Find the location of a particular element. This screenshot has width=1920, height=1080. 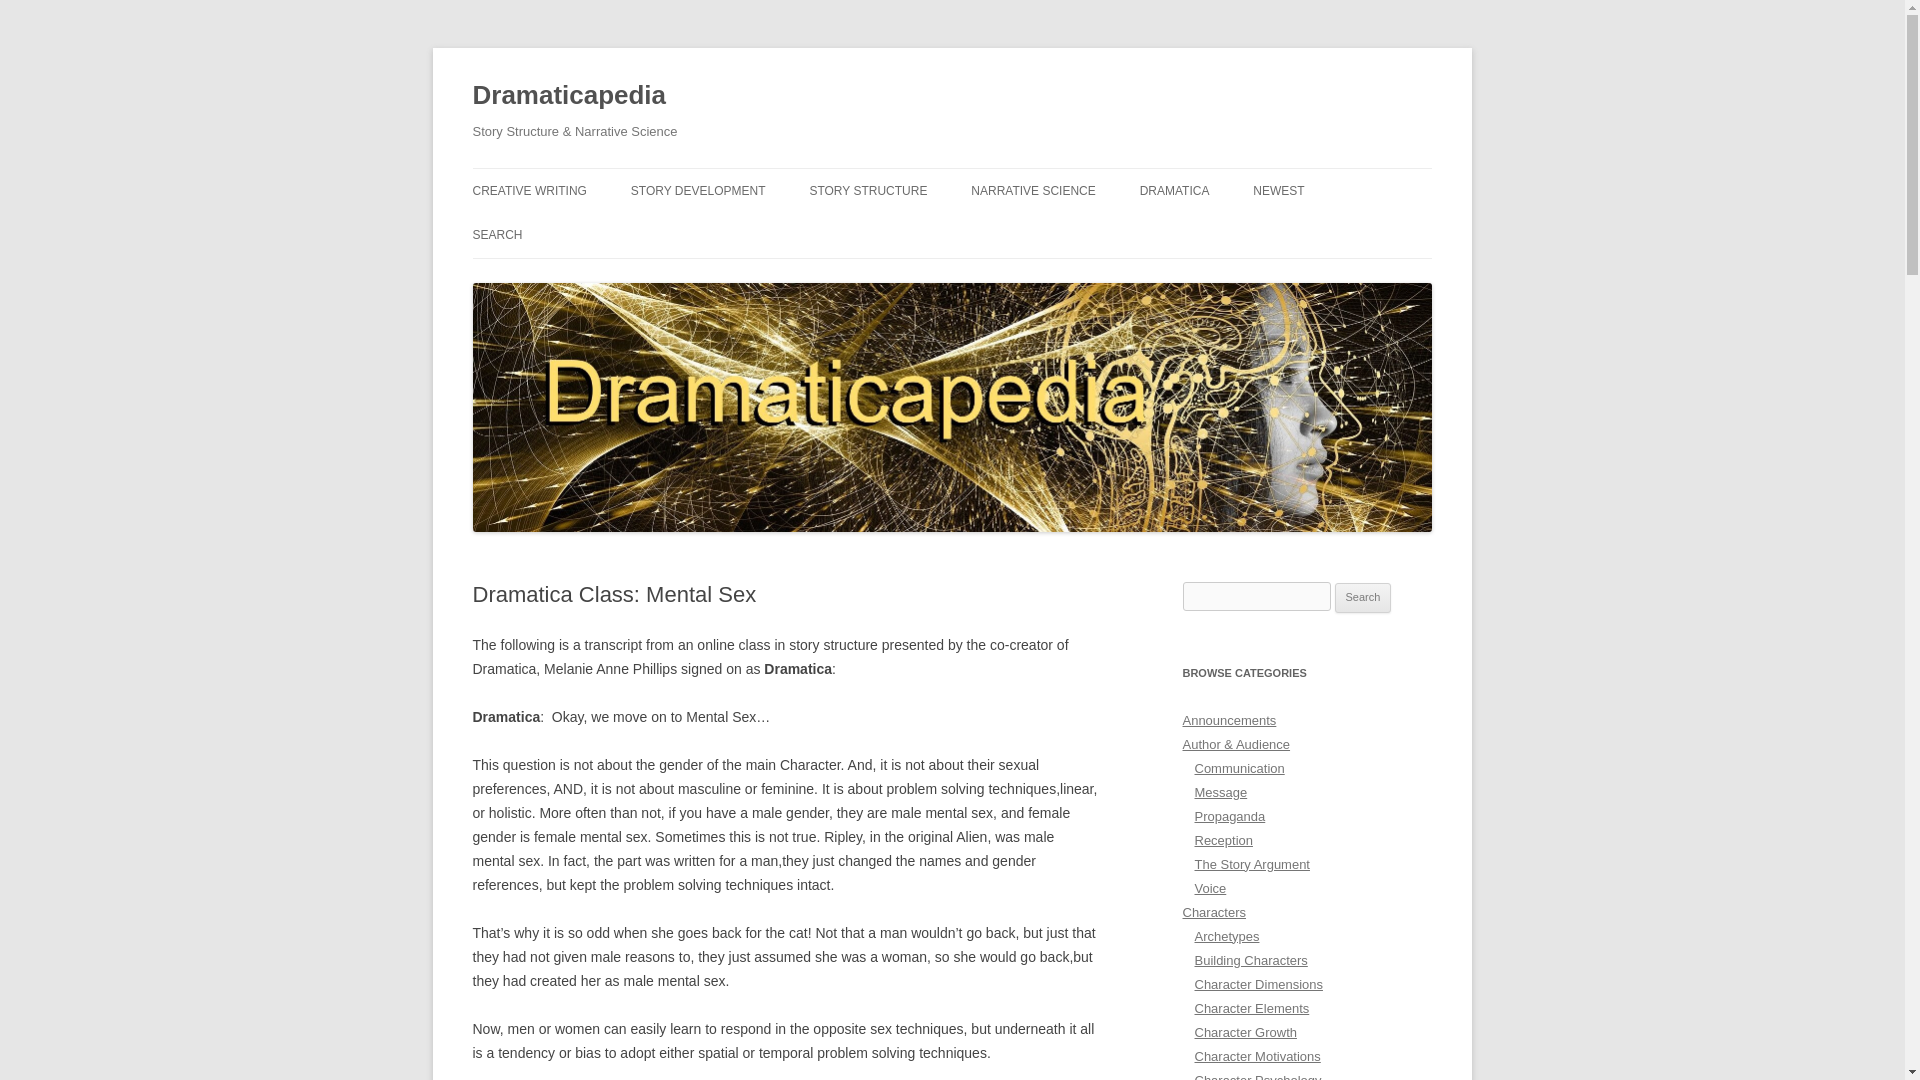

STORY STRUCTURE is located at coordinates (868, 190).